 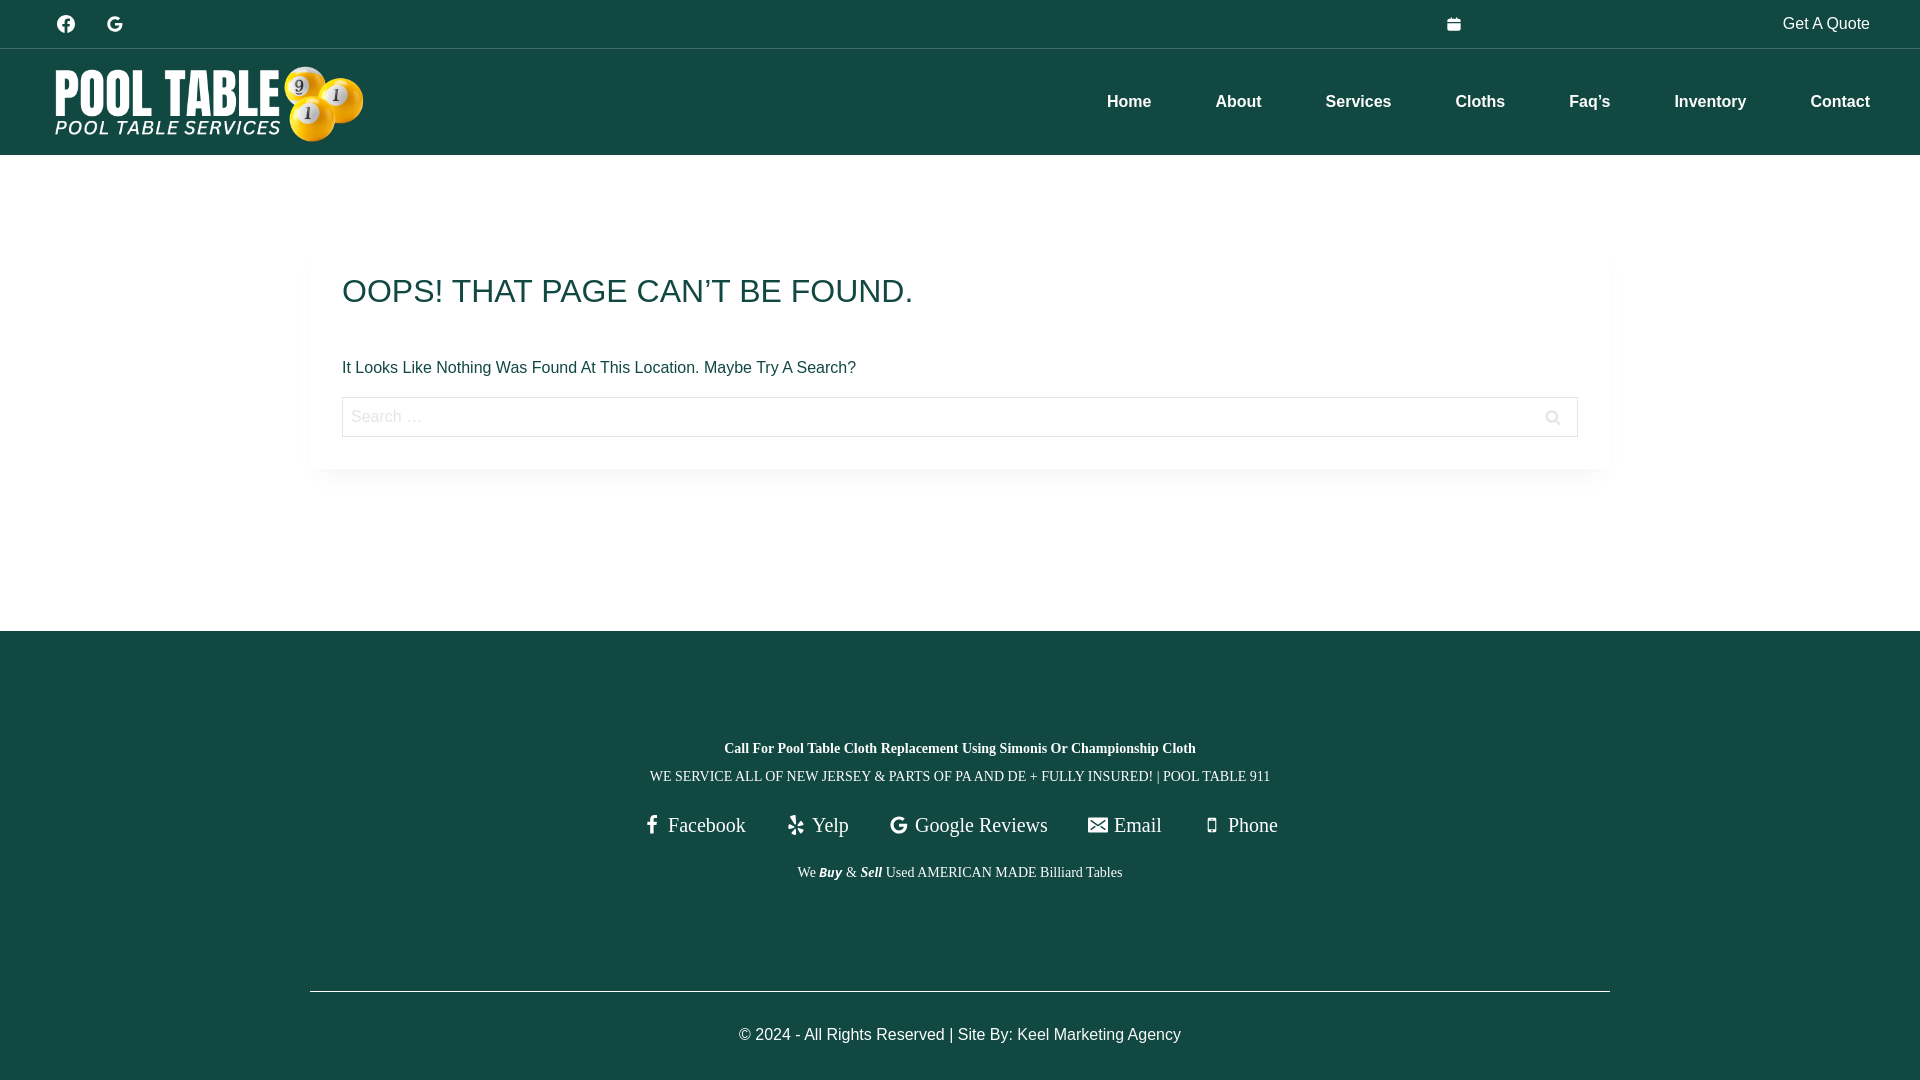 What do you see at coordinates (1098, 1034) in the screenshot?
I see `Keel Marketing Agency` at bounding box center [1098, 1034].